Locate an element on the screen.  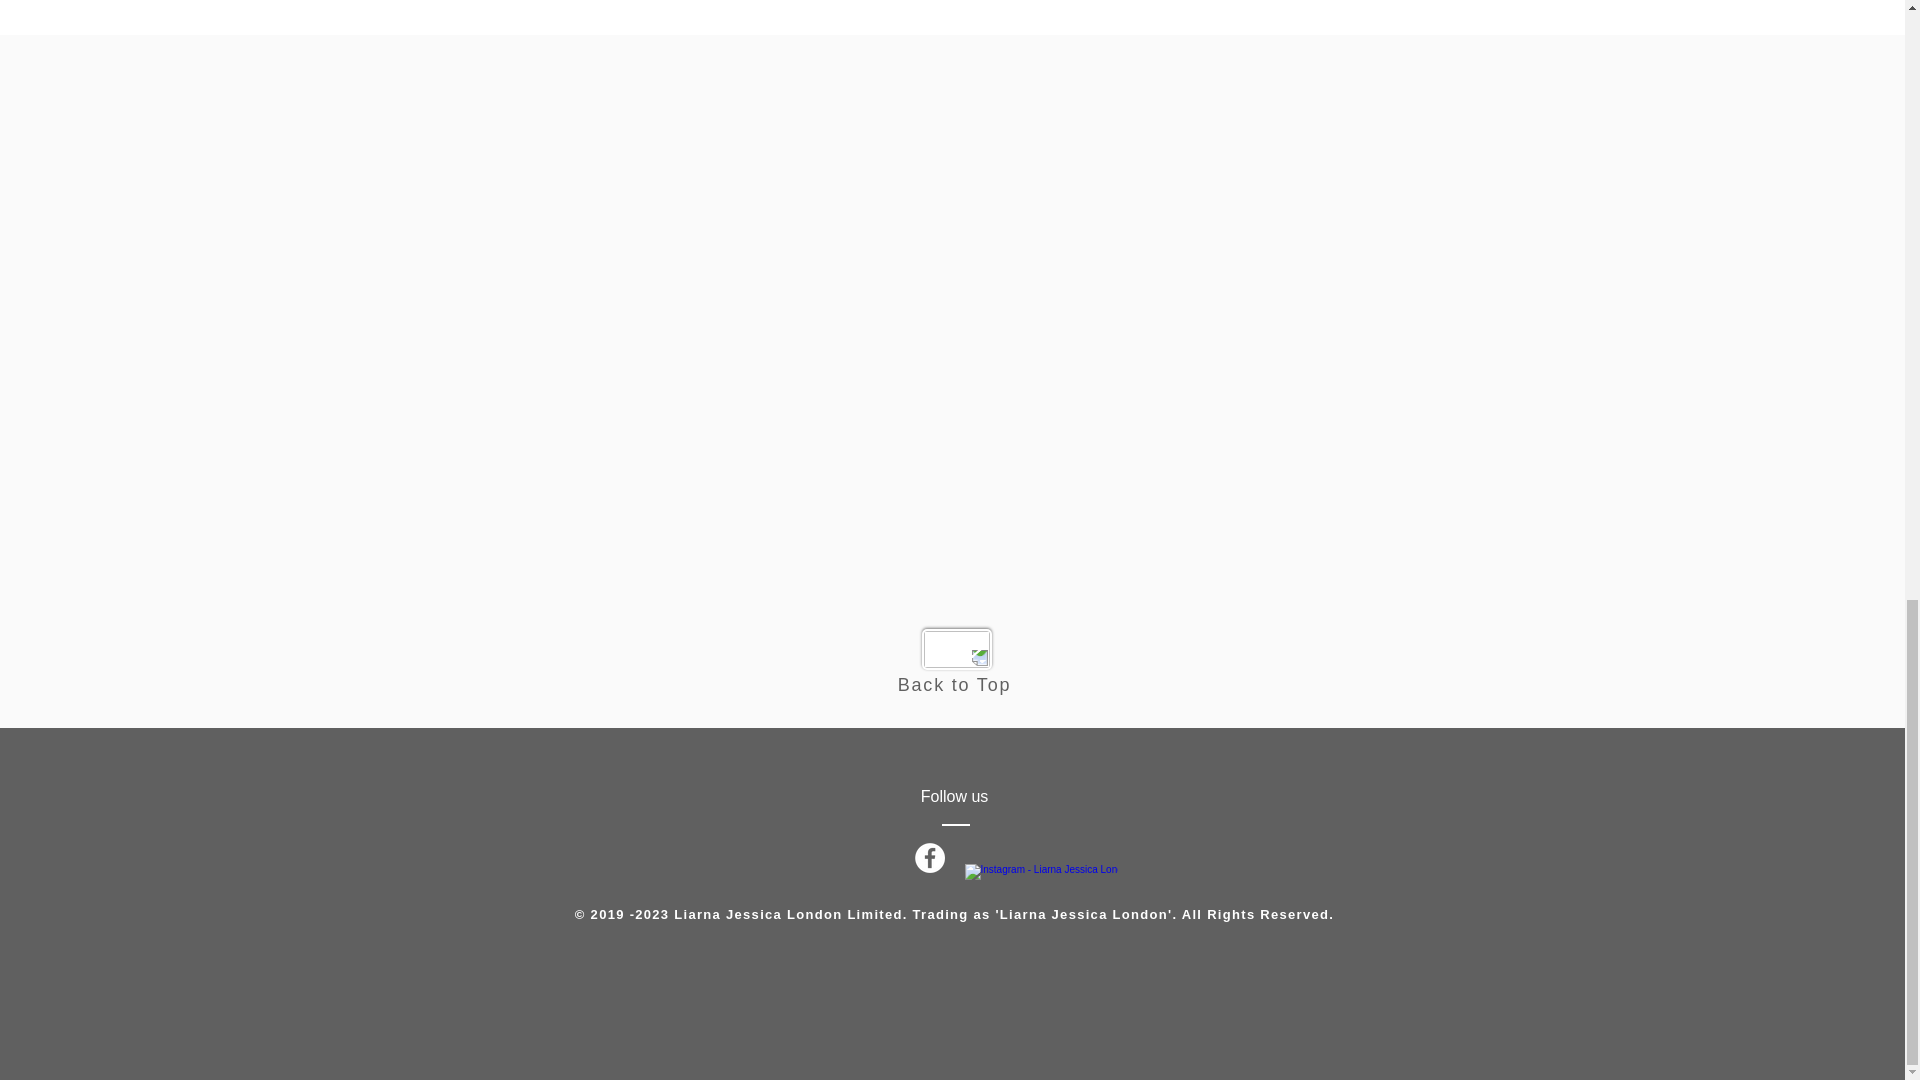
Back to Top is located at coordinates (954, 685).